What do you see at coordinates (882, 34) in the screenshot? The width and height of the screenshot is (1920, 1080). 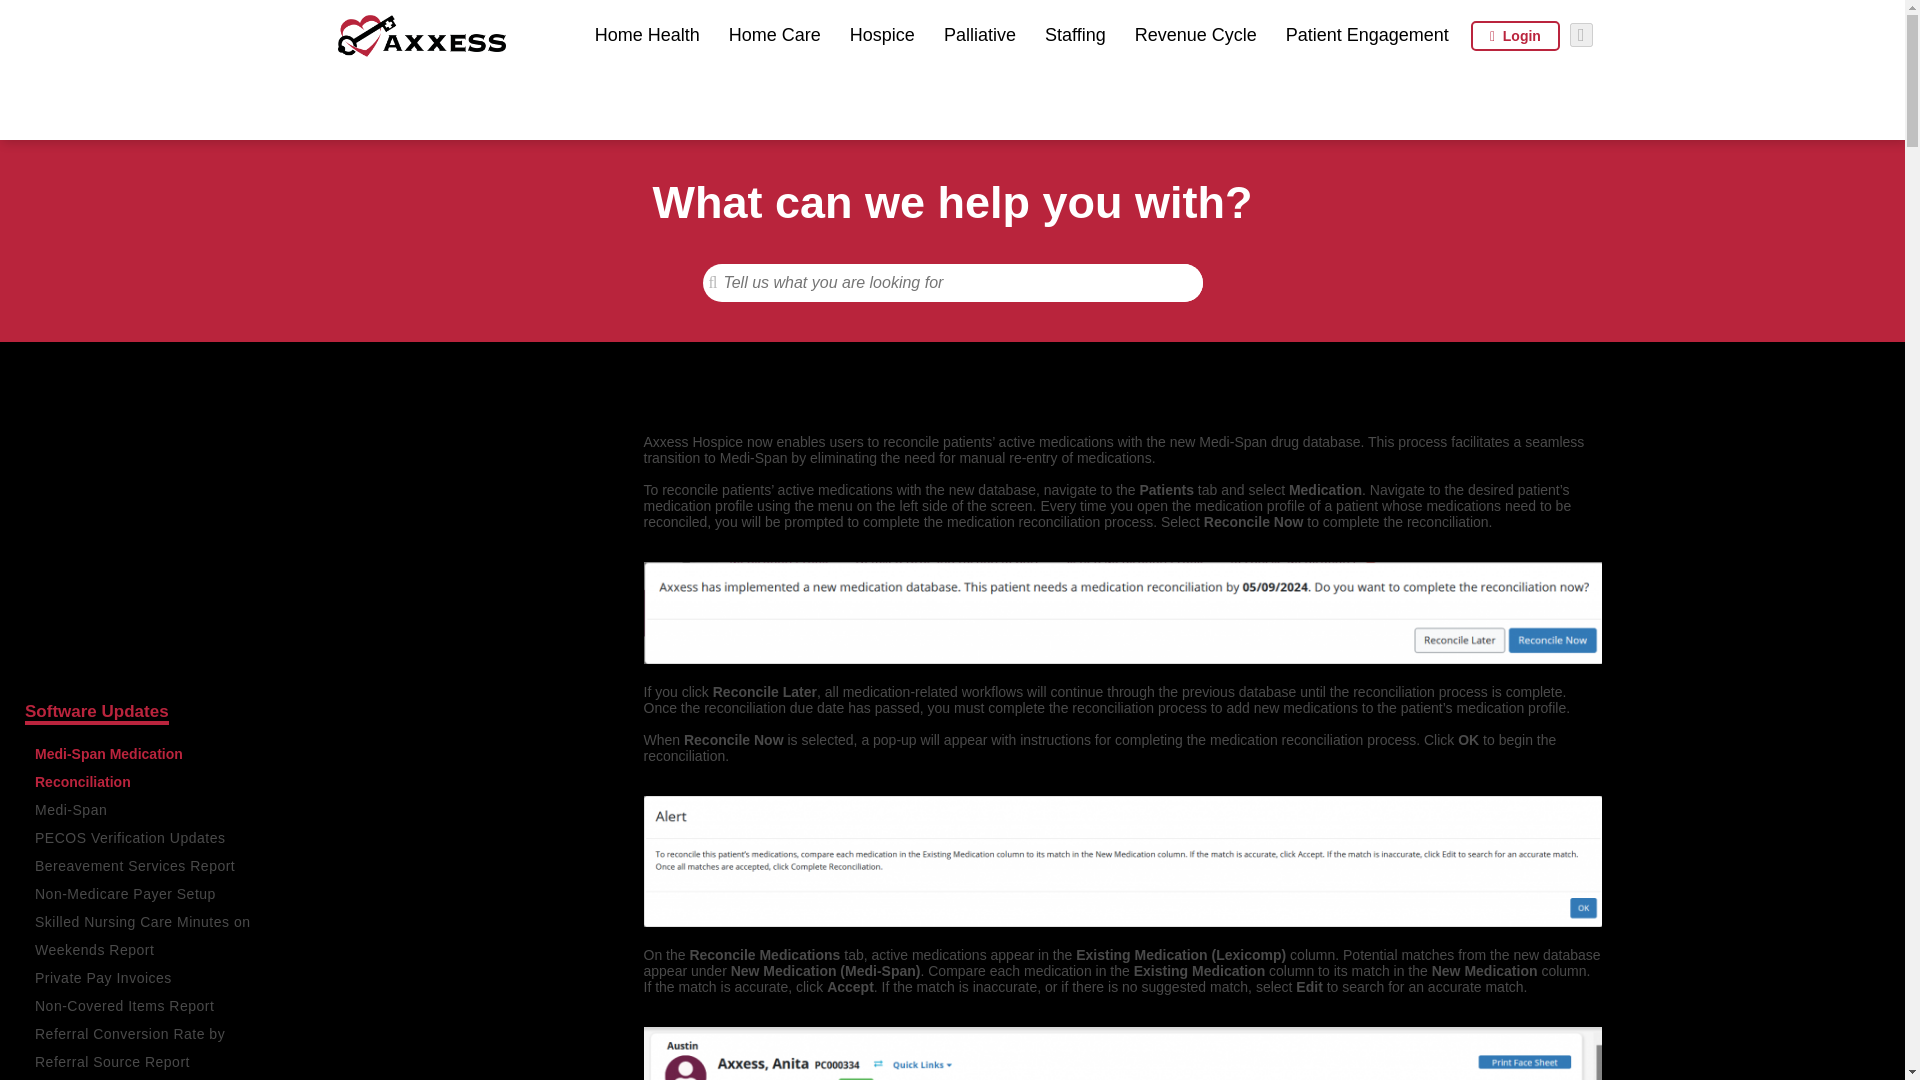 I see `Hospice` at bounding box center [882, 34].